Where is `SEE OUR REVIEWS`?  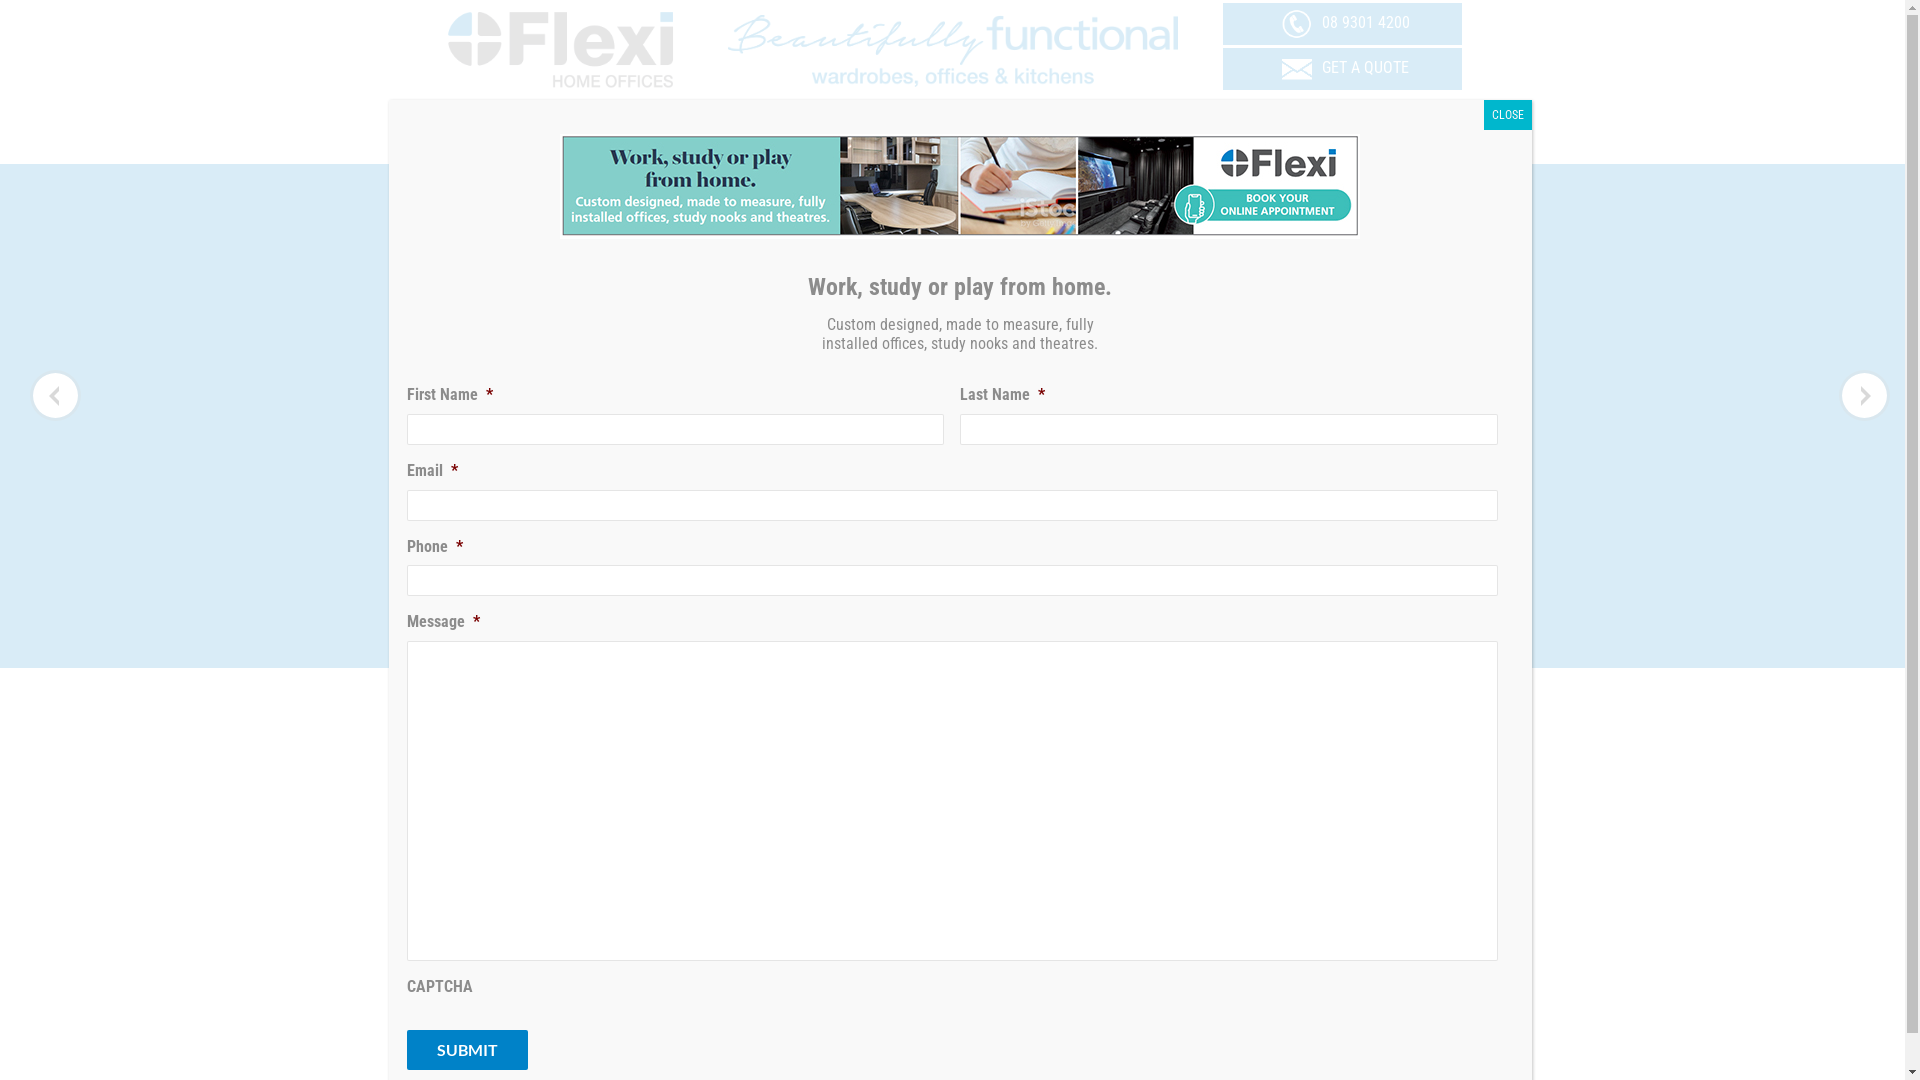
SEE OUR REVIEWS is located at coordinates (562, 134).